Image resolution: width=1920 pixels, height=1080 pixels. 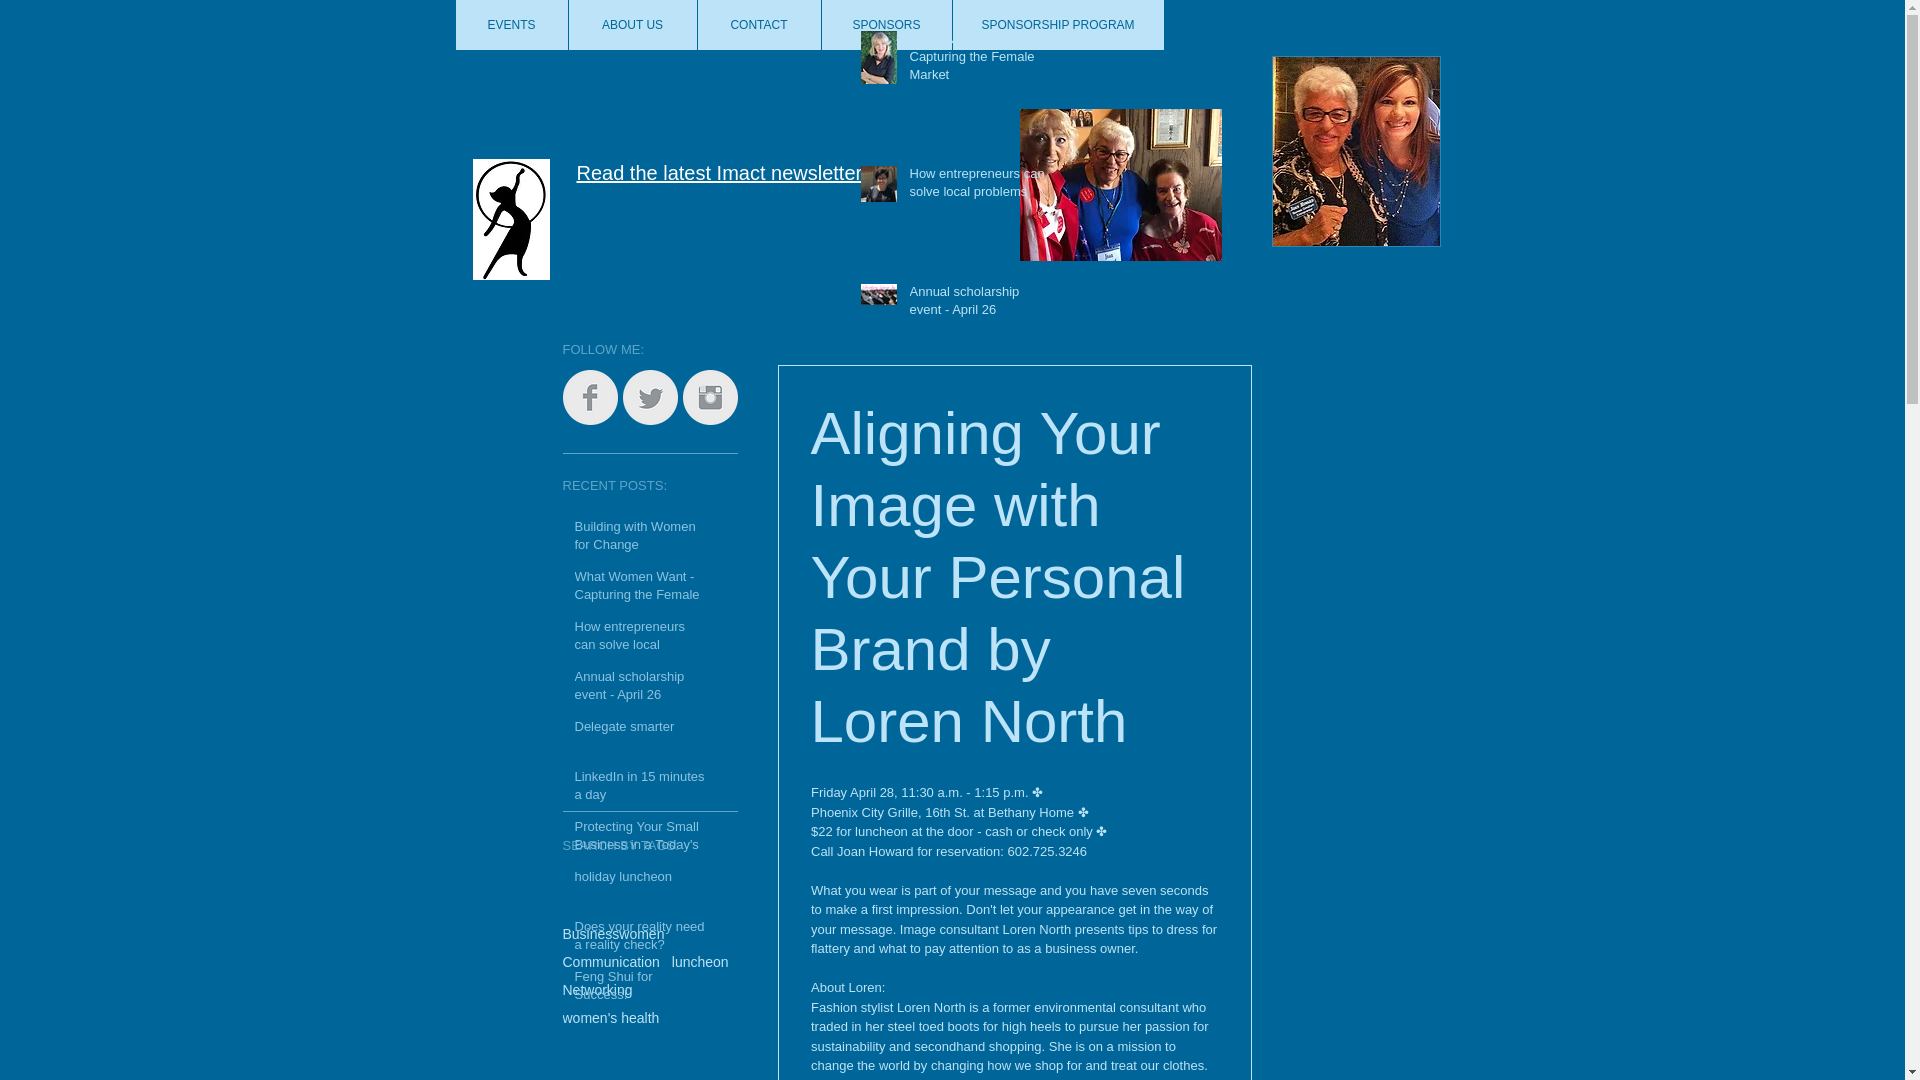 What do you see at coordinates (640, 790) in the screenshot?
I see `LinkedIn in 15 minutes a day` at bounding box center [640, 790].